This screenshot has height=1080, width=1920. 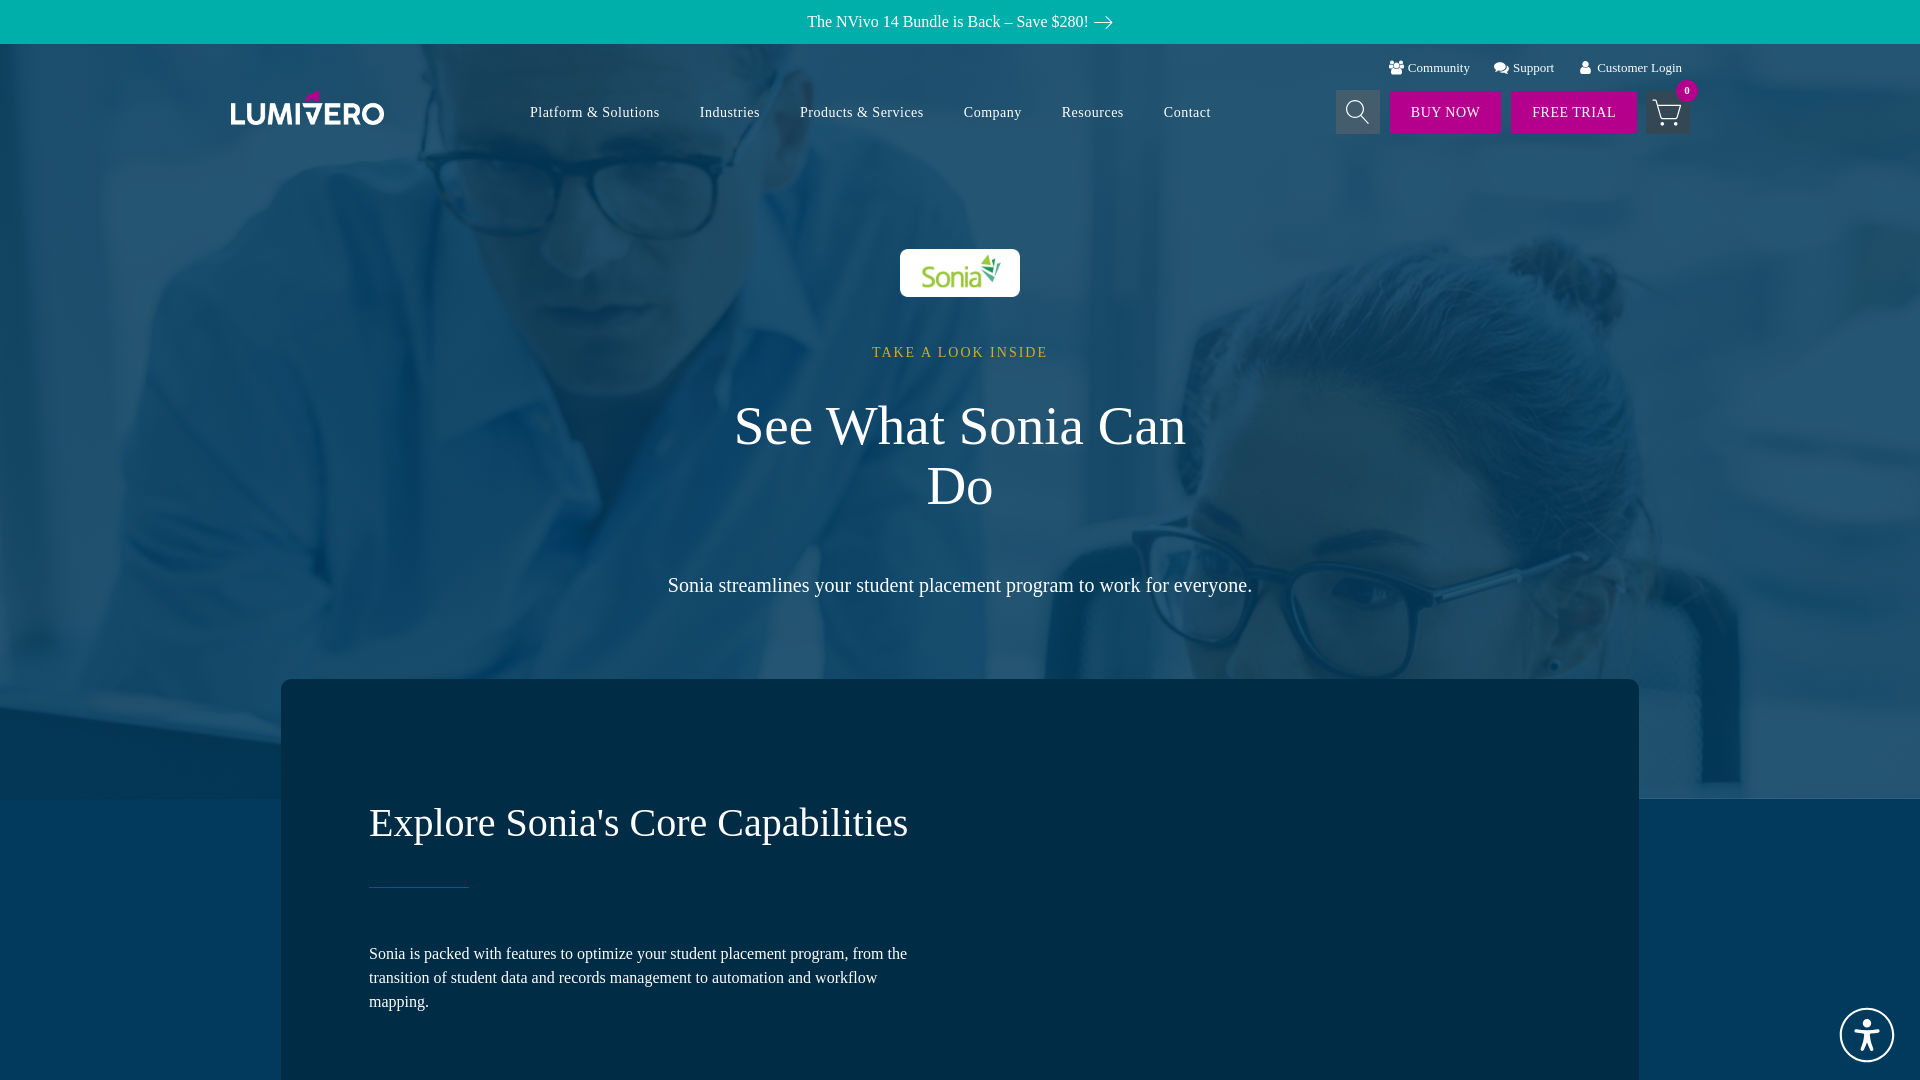 What do you see at coordinates (1524, 68) in the screenshot?
I see `Support` at bounding box center [1524, 68].